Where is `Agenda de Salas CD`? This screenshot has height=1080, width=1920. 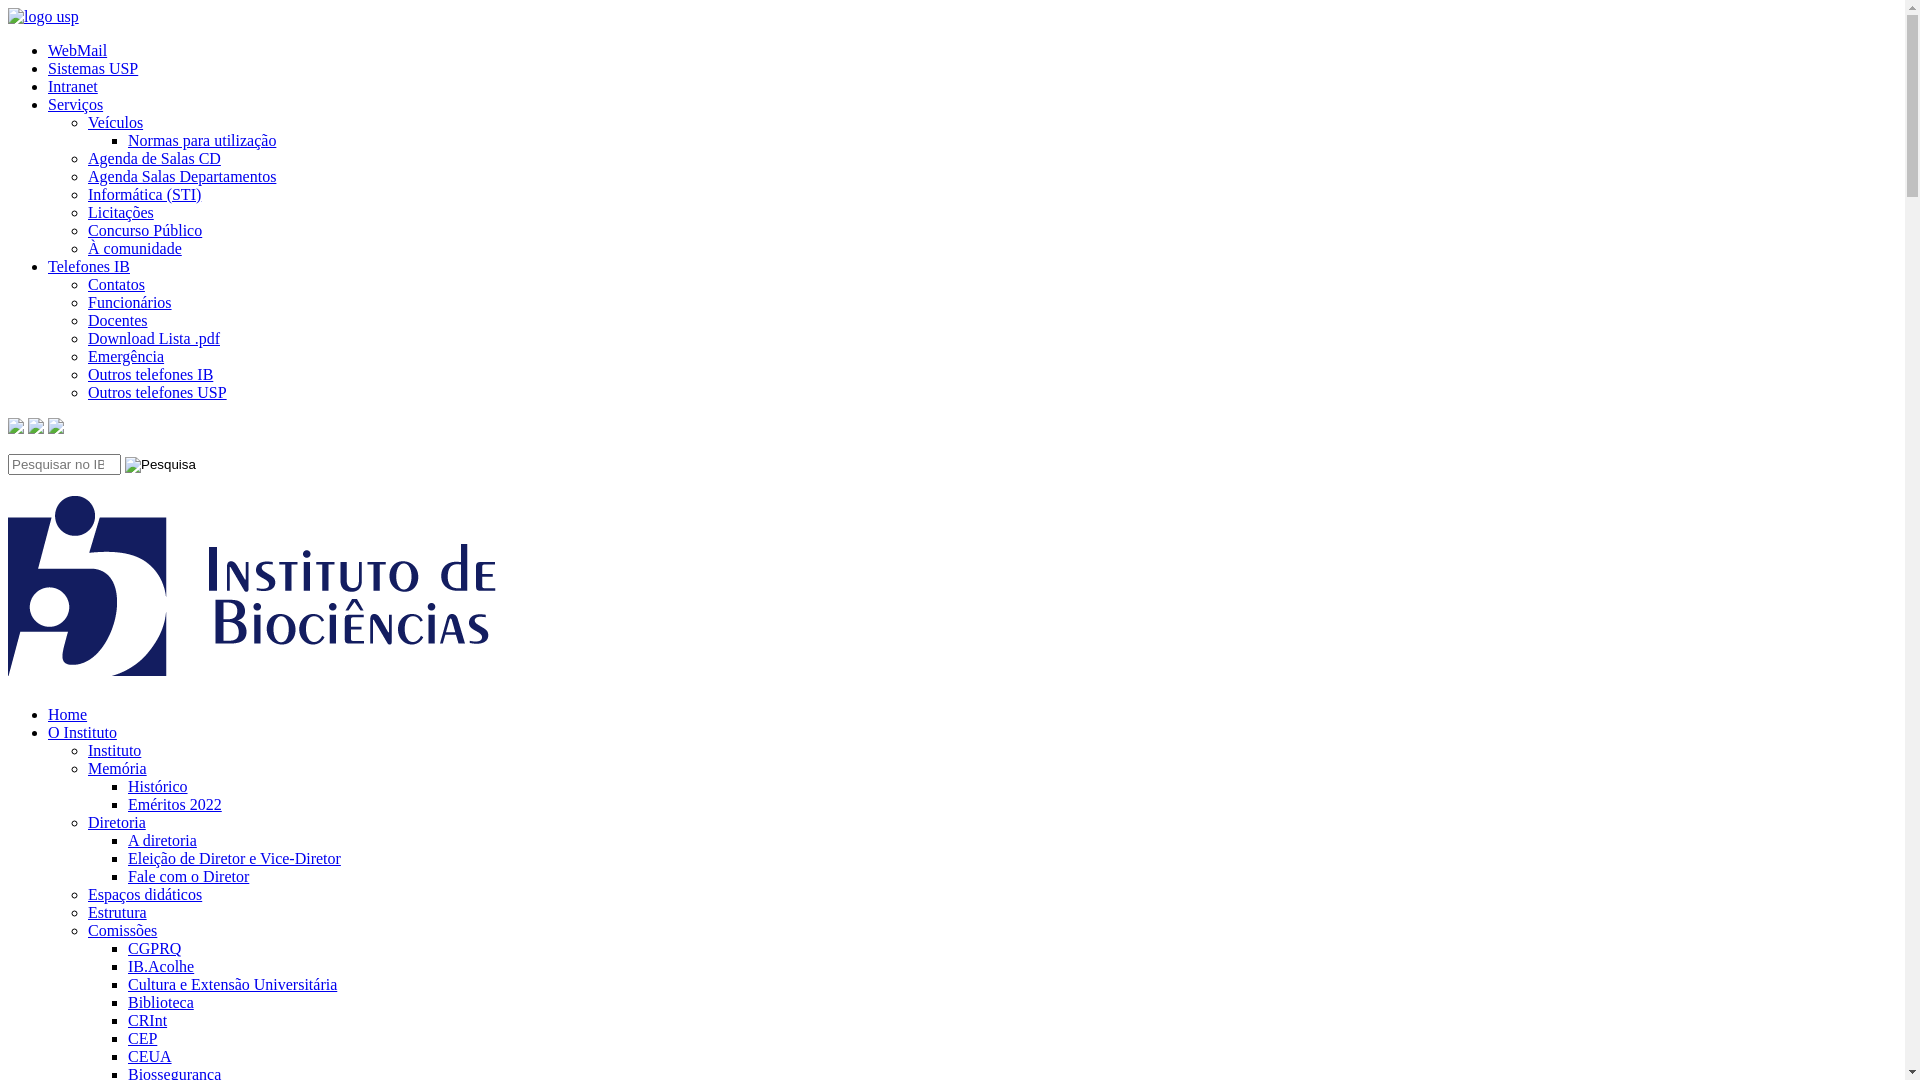
Agenda de Salas CD is located at coordinates (154, 158).